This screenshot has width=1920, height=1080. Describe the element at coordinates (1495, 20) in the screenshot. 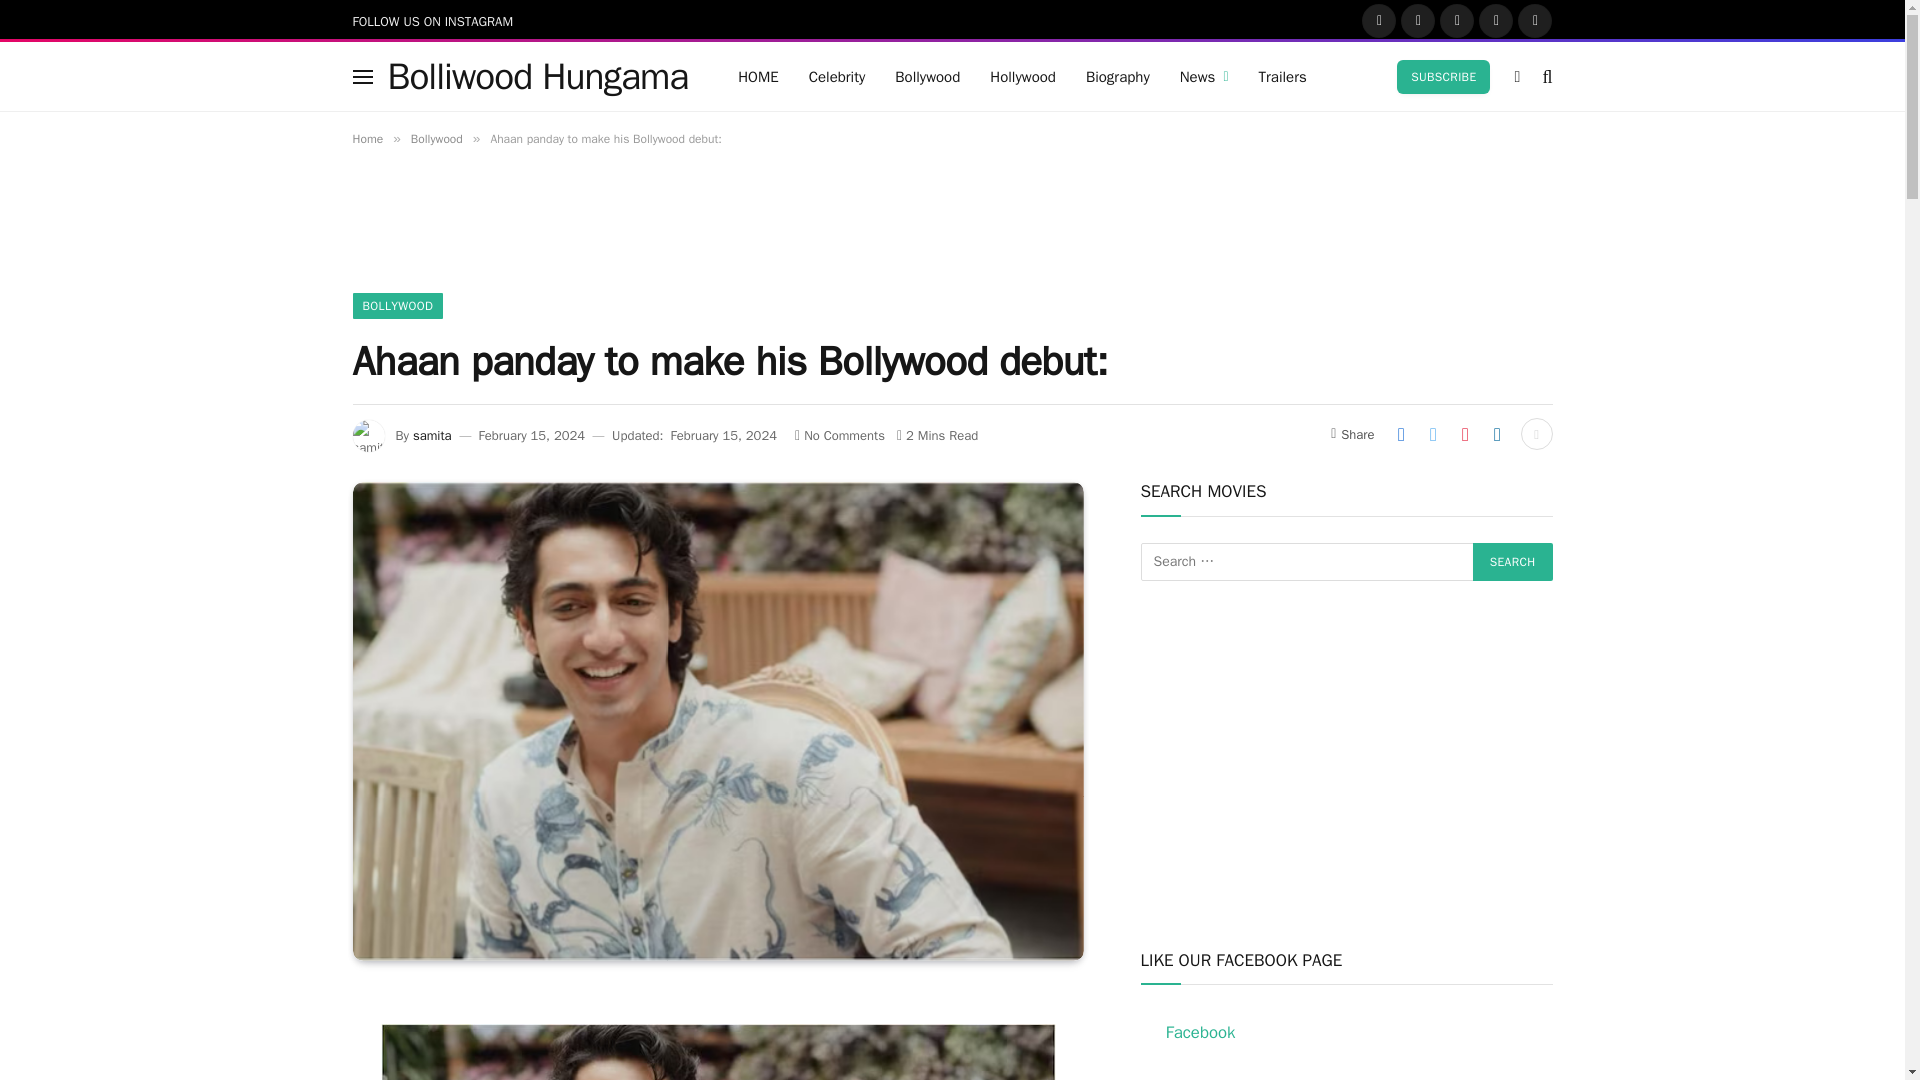

I see `Pinterest` at that location.